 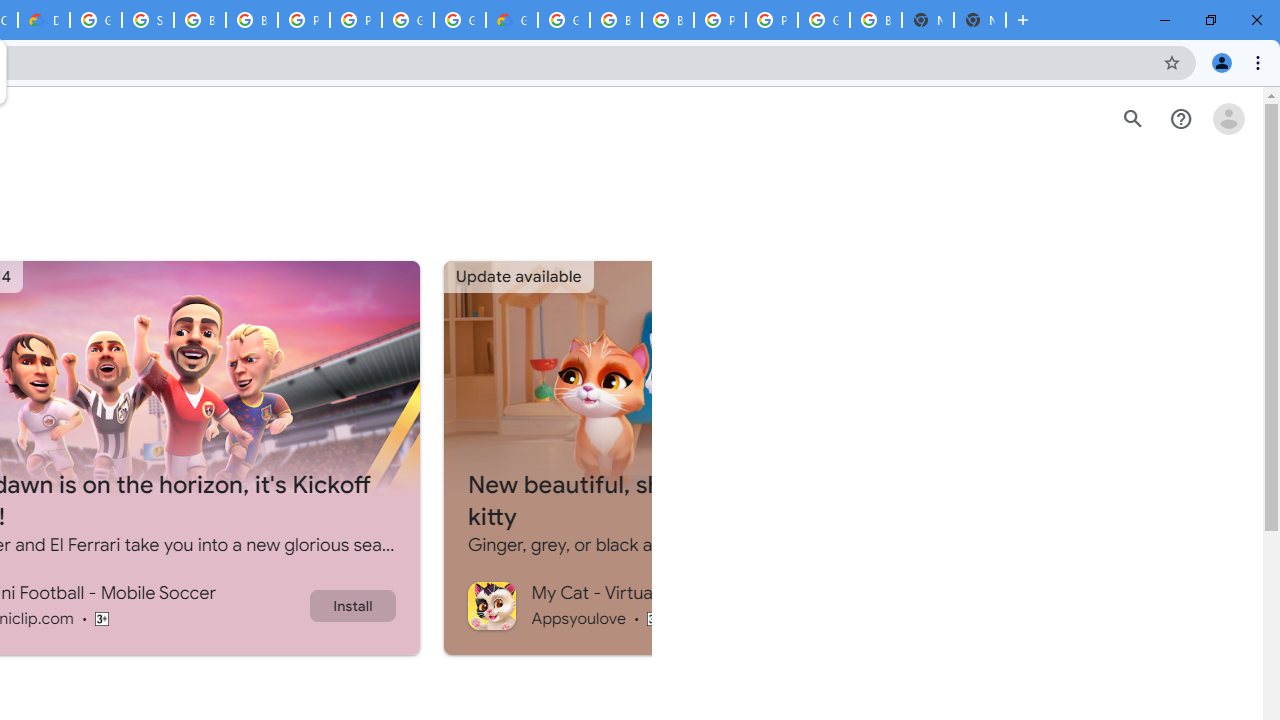 What do you see at coordinates (252, 20) in the screenshot?
I see `Browse Chrome as a guest - Computer - Google Chrome Help` at bounding box center [252, 20].